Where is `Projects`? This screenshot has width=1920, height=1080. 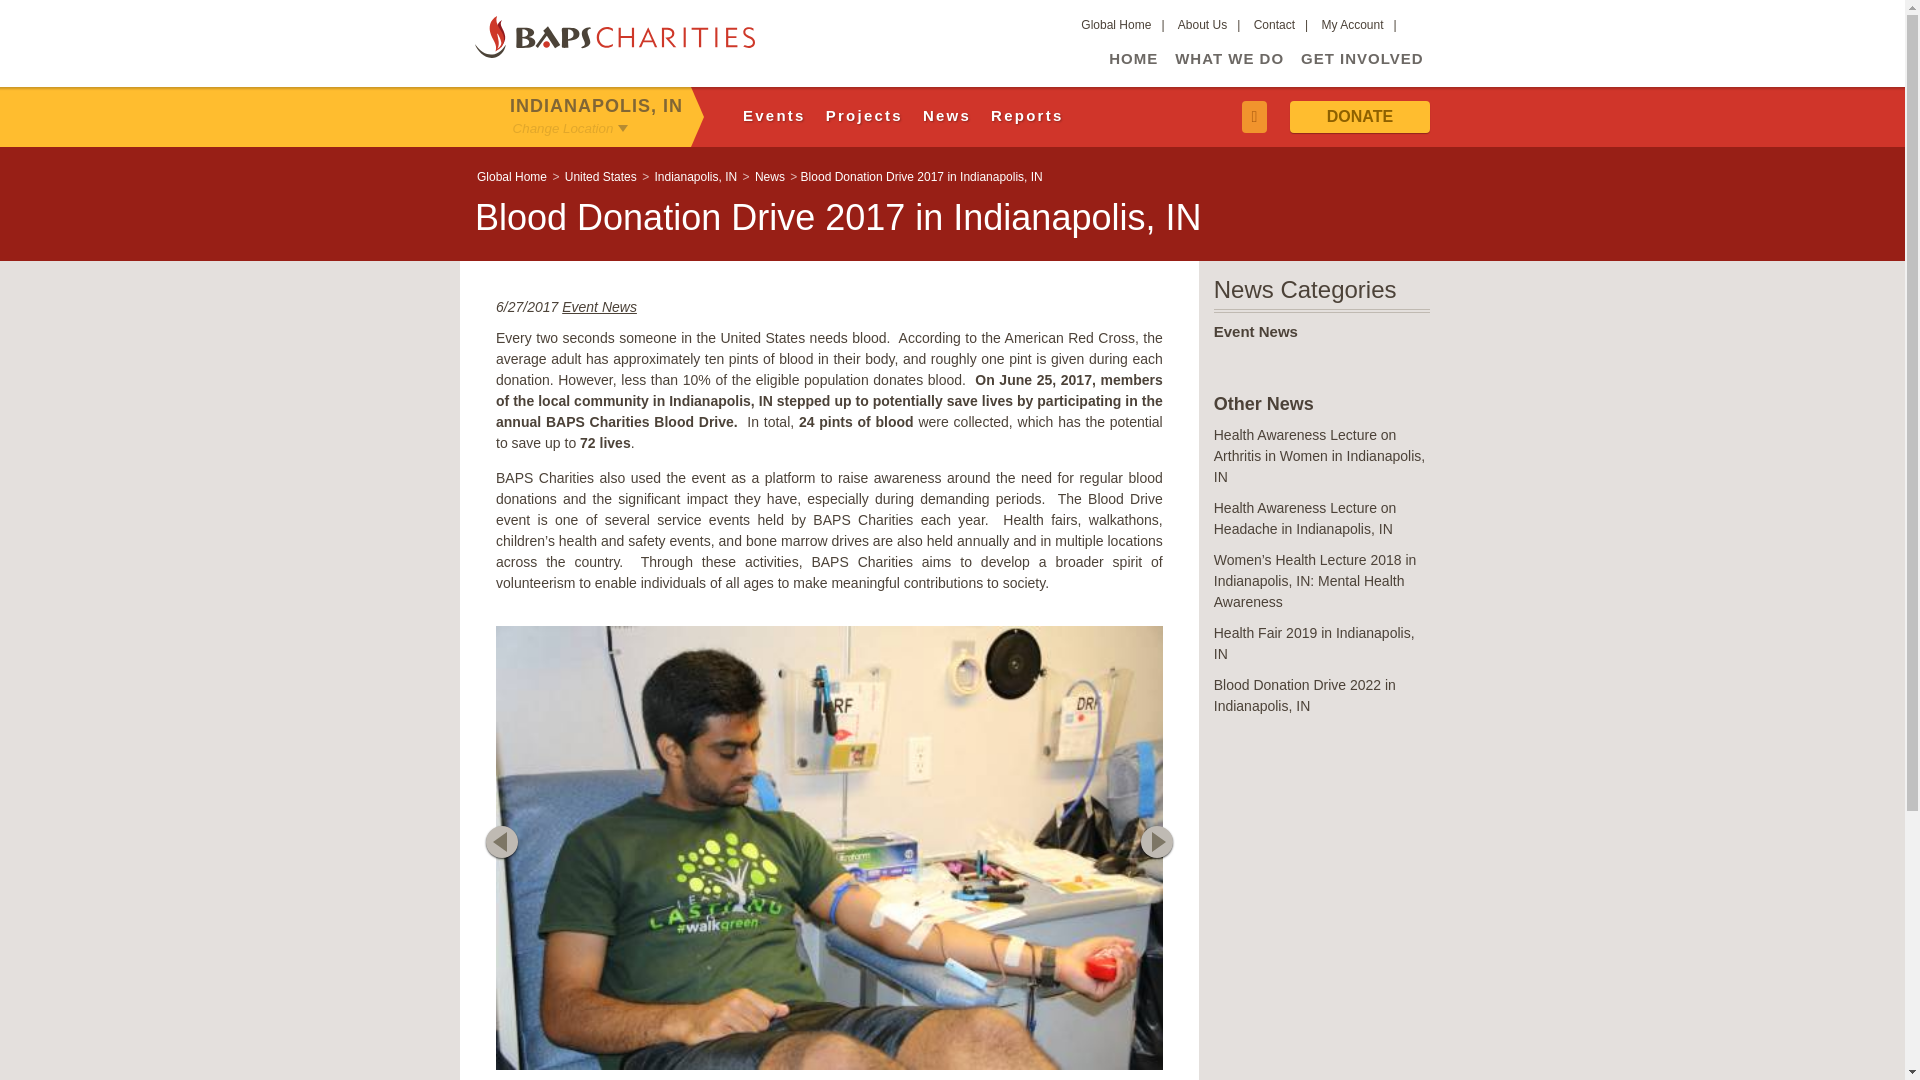 Projects is located at coordinates (864, 114).